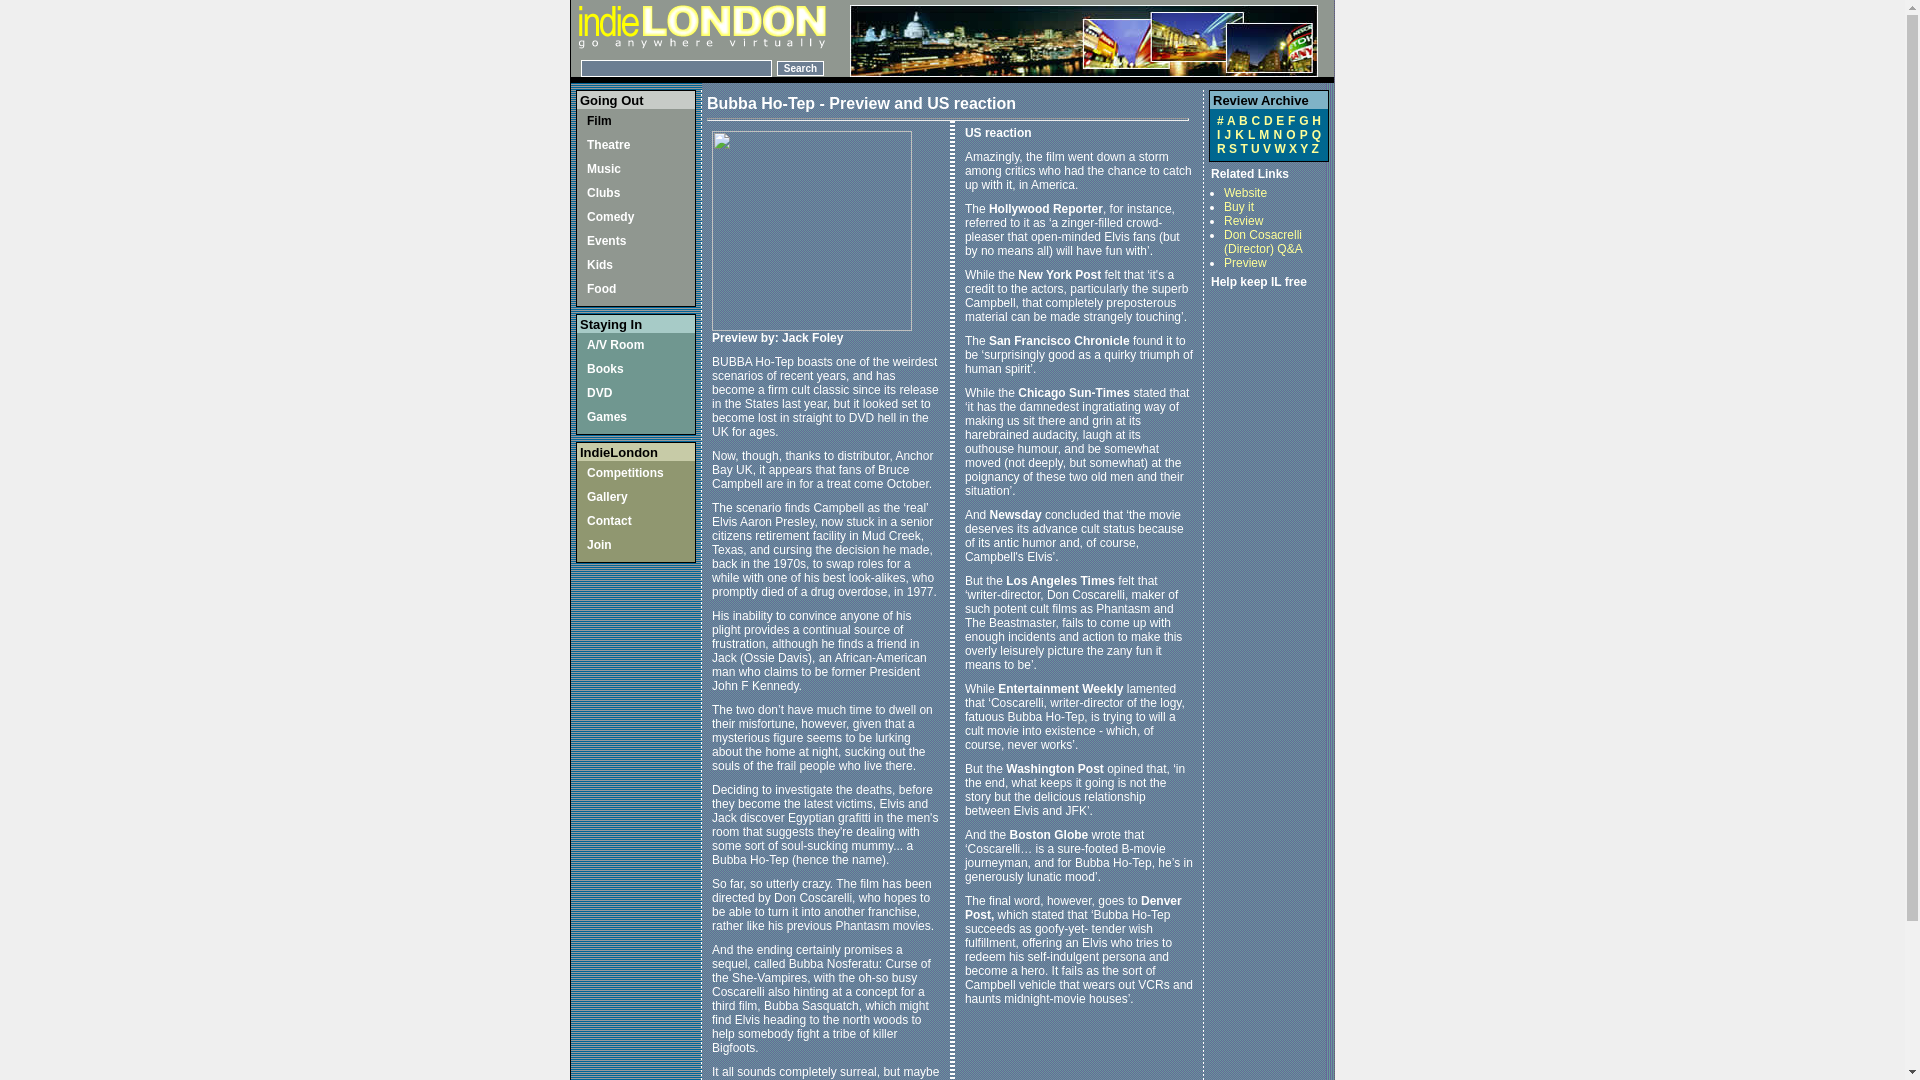  Describe the element at coordinates (602, 288) in the screenshot. I see `Food` at that location.